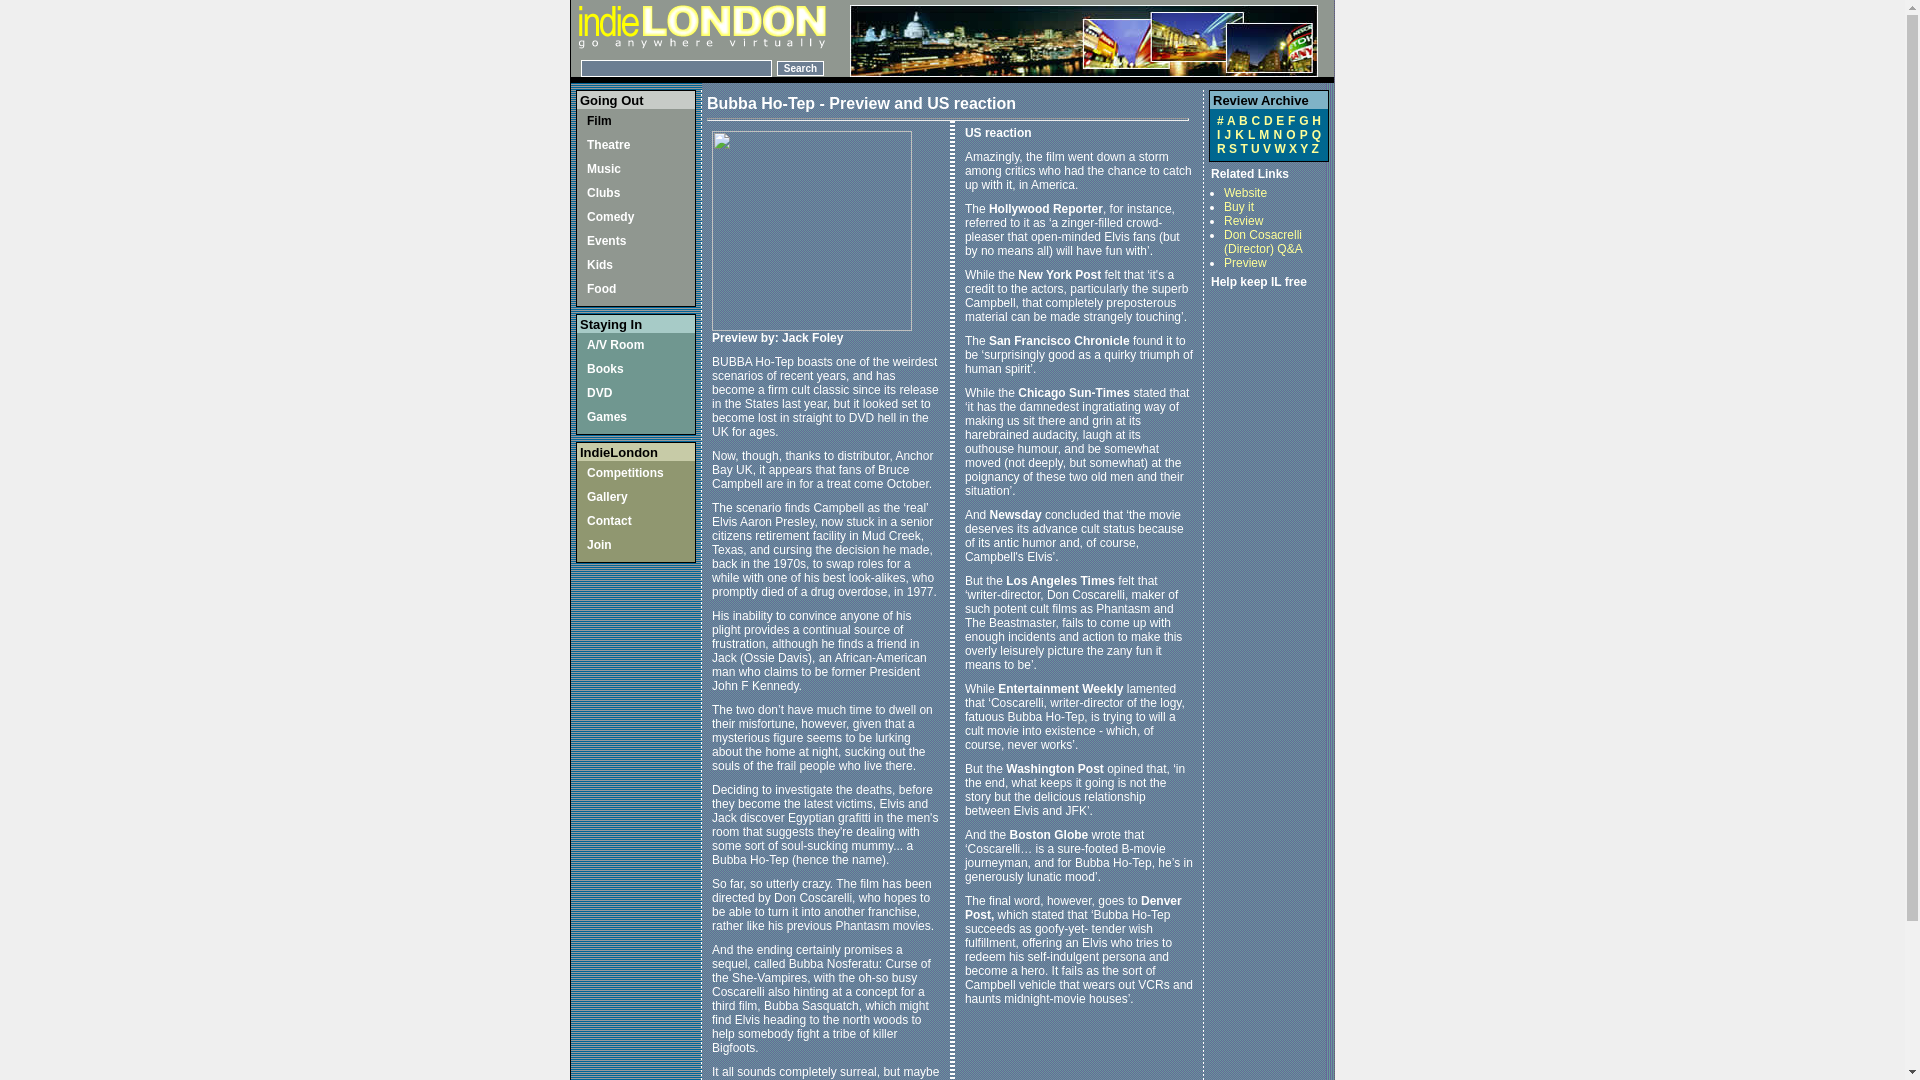  Describe the element at coordinates (602, 288) in the screenshot. I see `Food` at that location.